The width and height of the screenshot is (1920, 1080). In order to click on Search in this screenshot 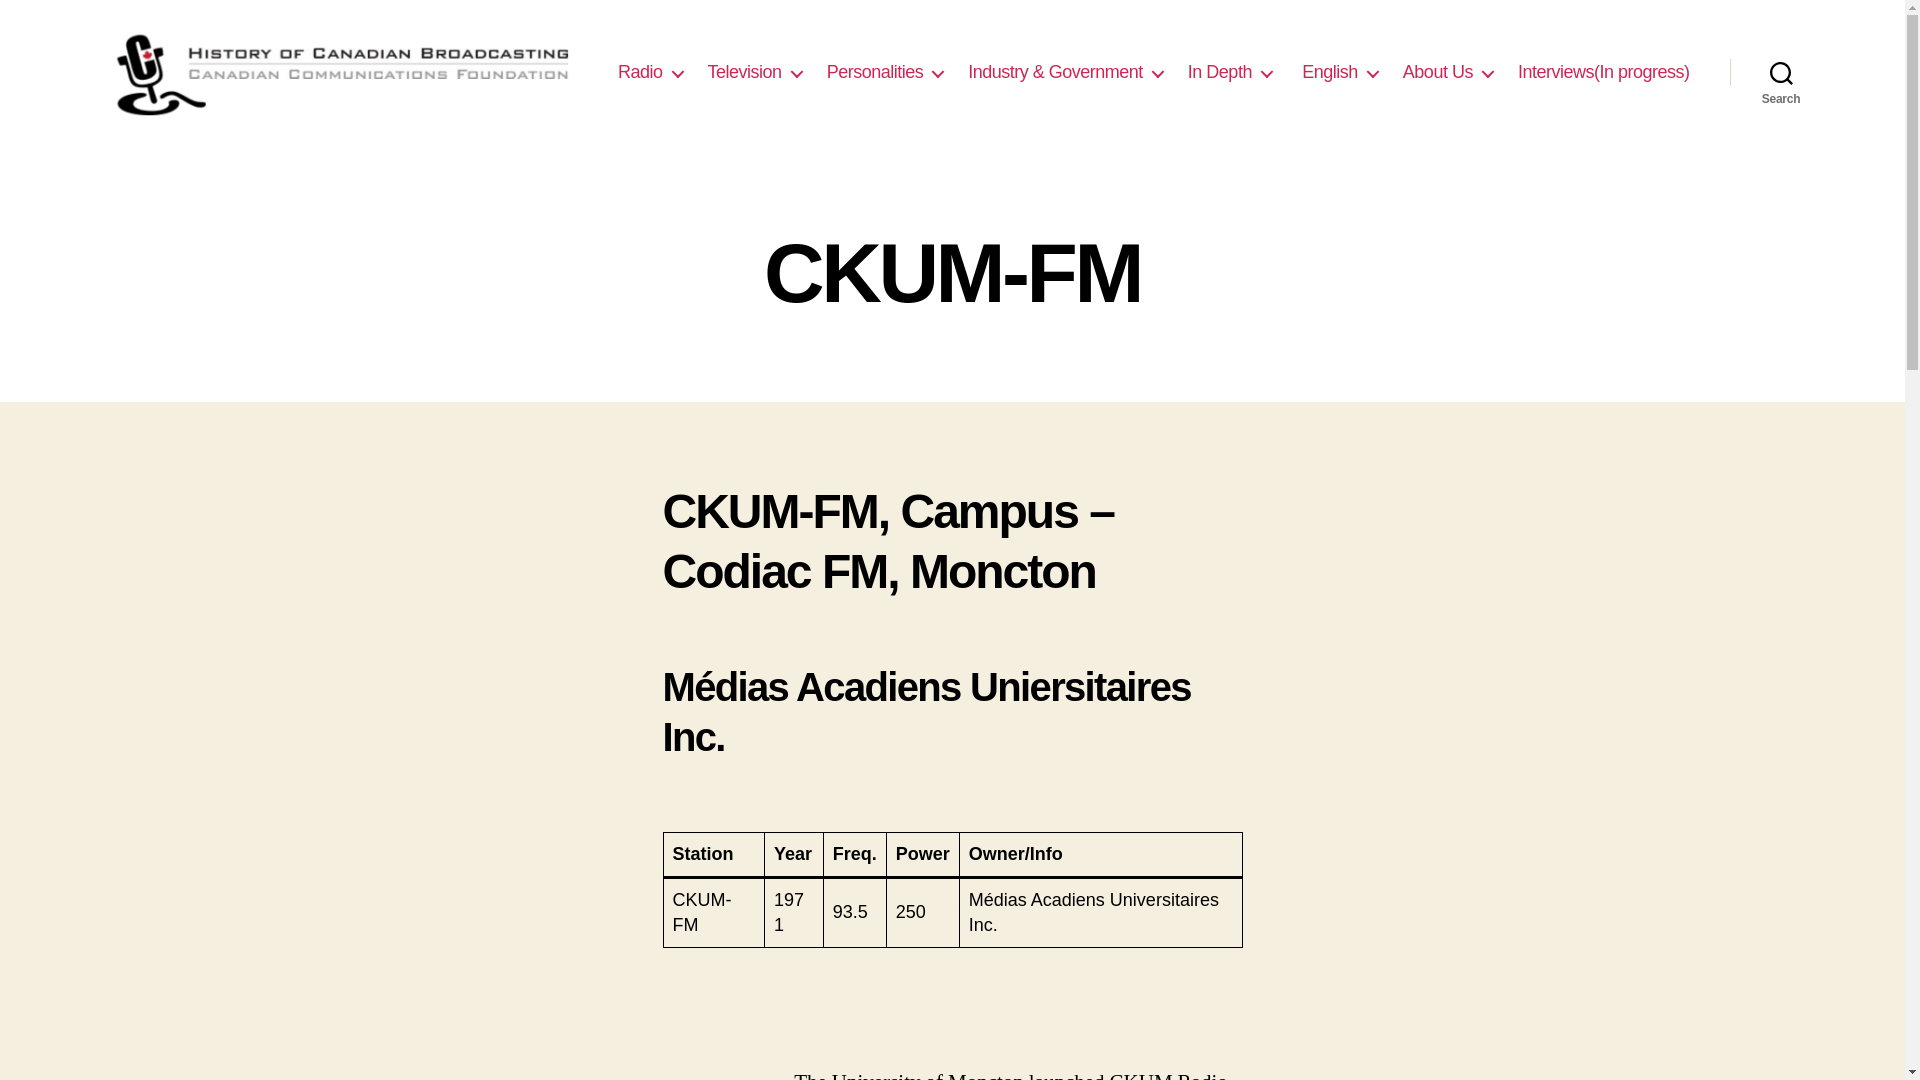, I will do `click(1781, 72)`.